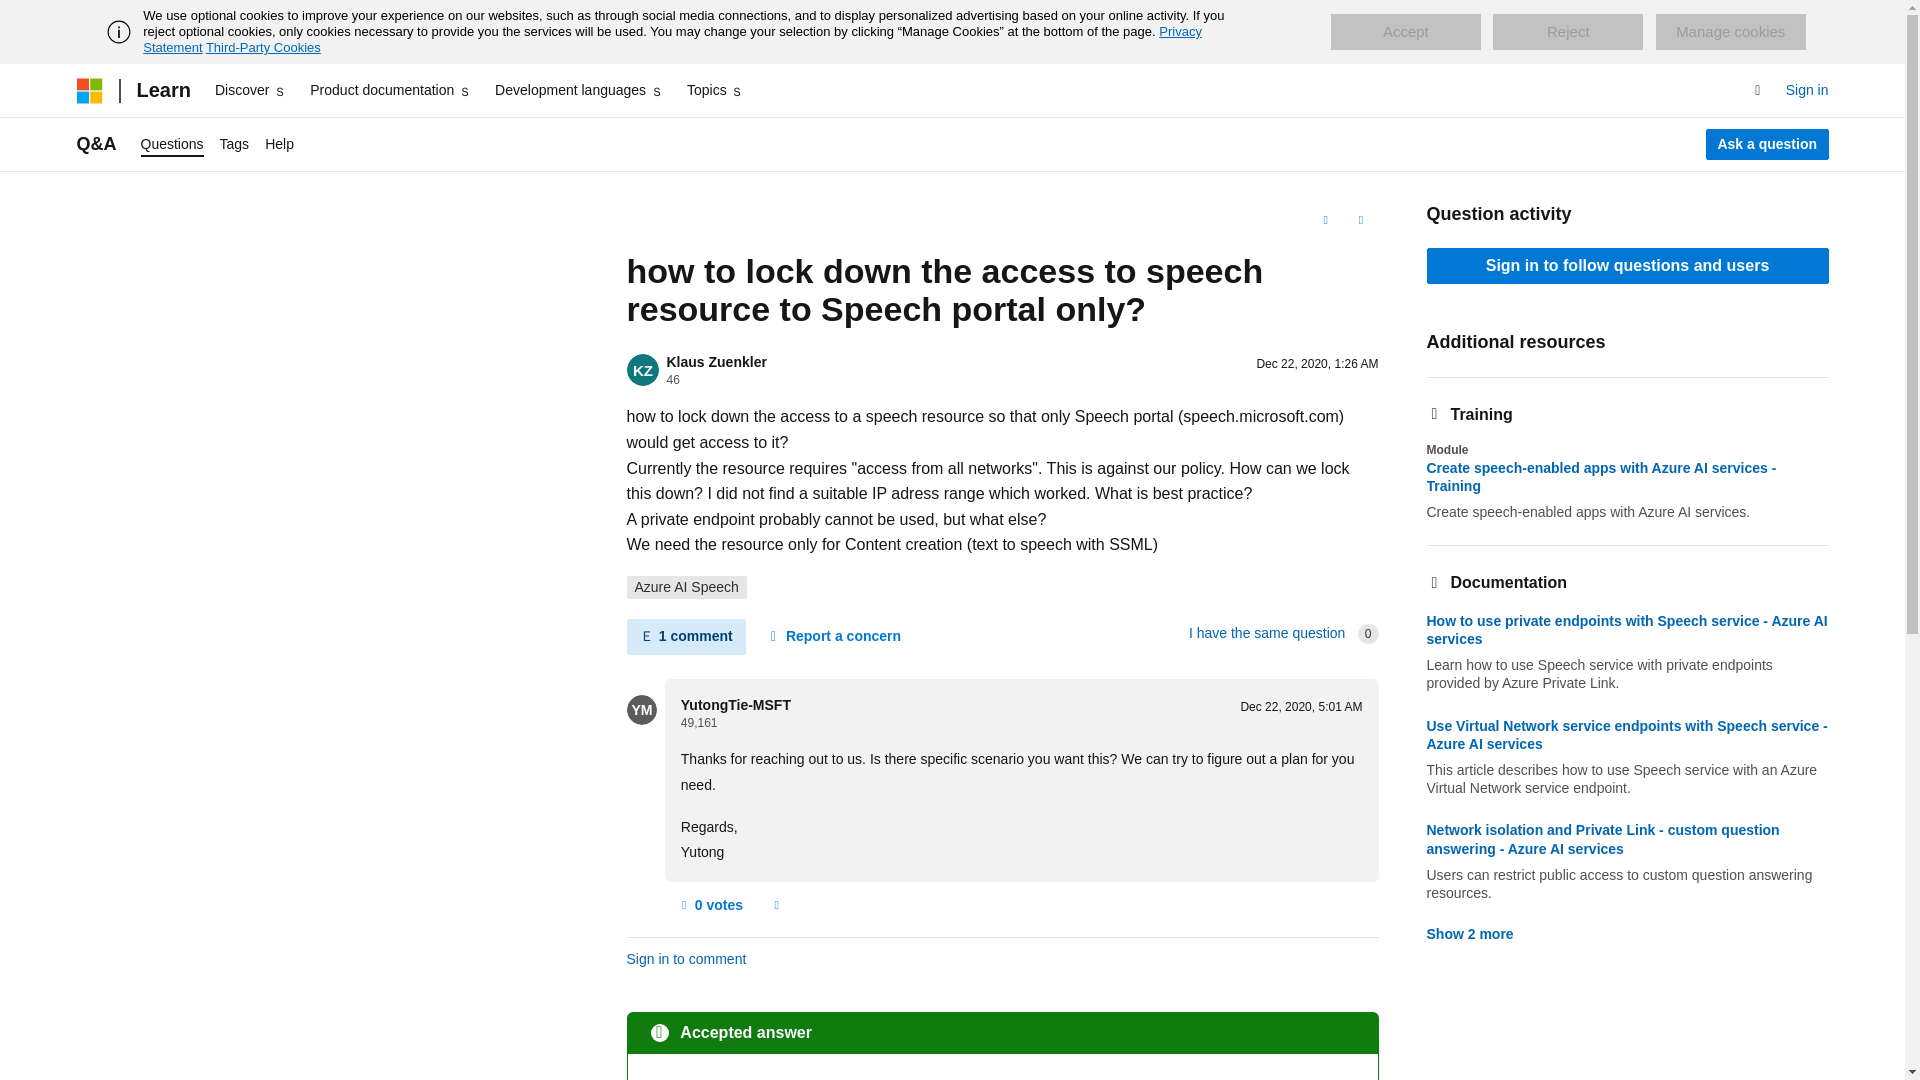  What do you see at coordinates (672, 39) in the screenshot?
I see `Privacy Statement` at bounding box center [672, 39].